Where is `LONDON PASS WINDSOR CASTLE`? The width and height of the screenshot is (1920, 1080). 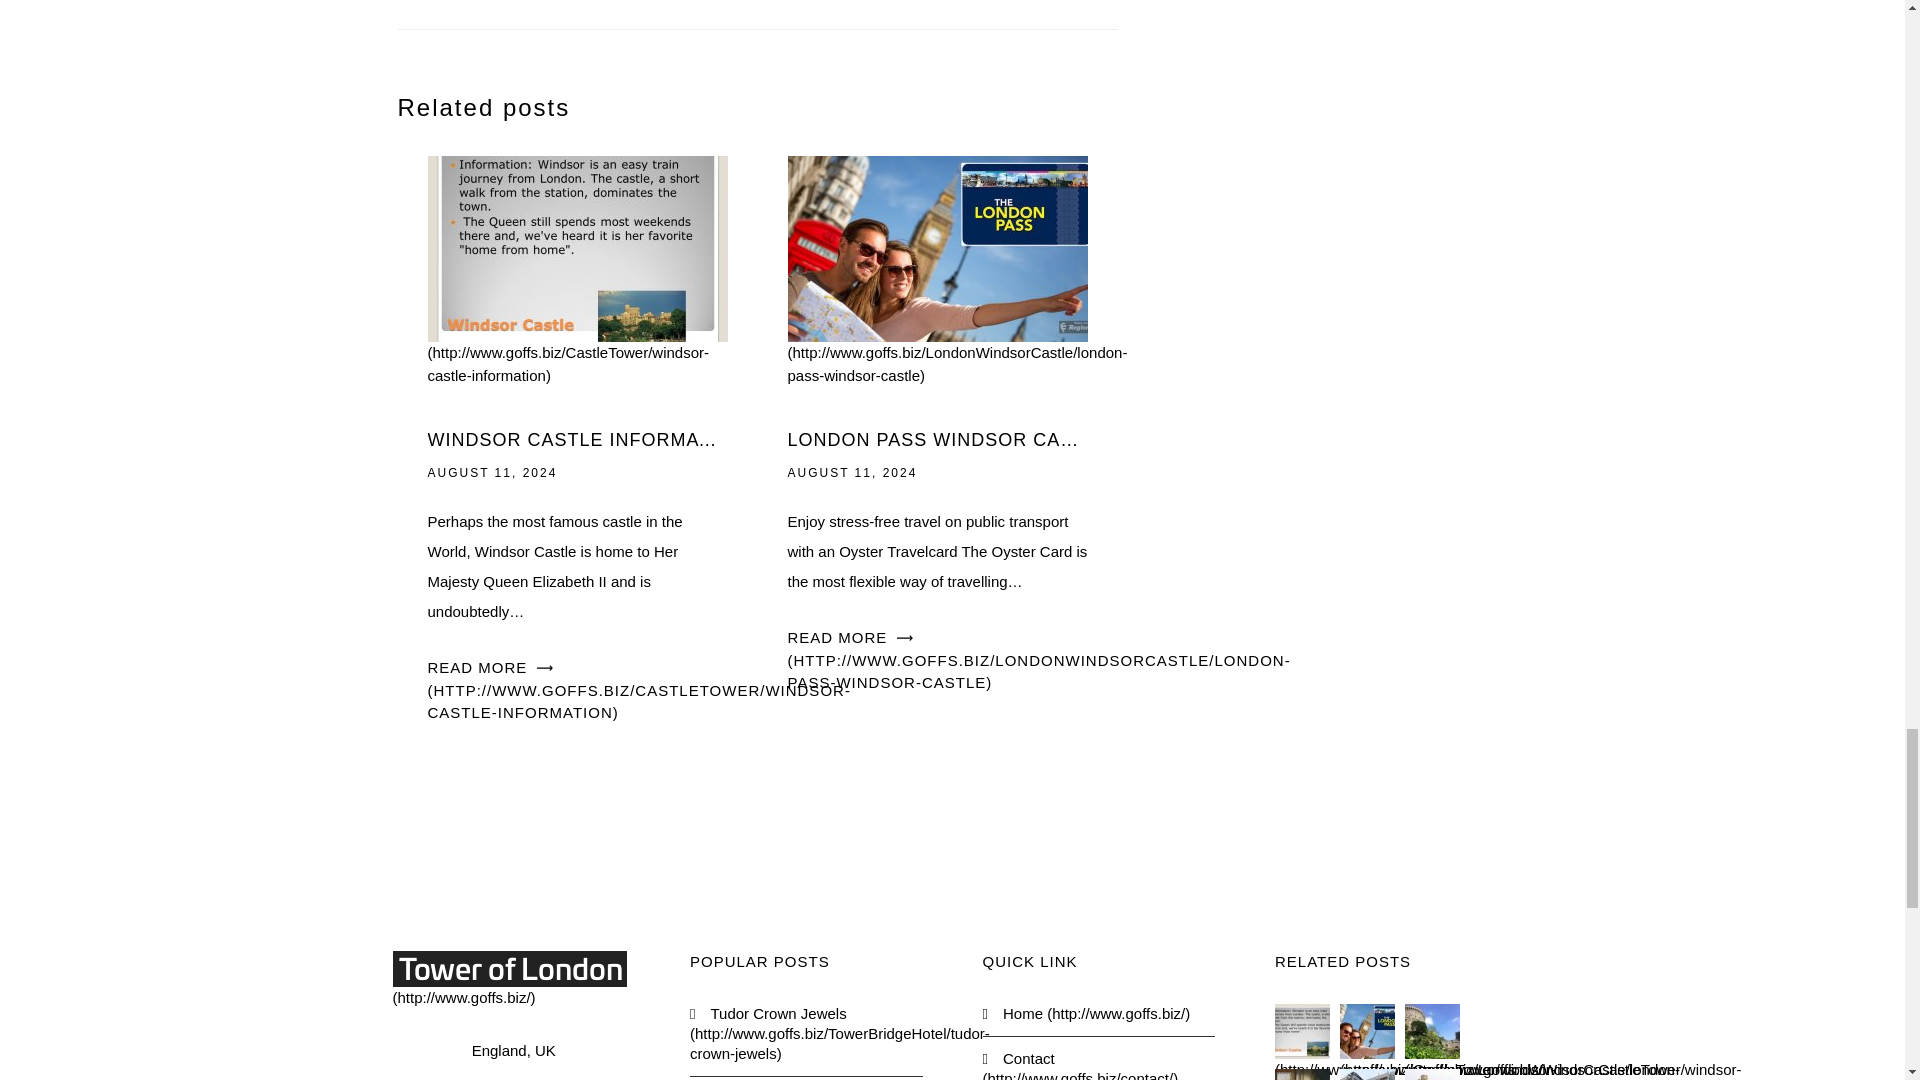
LONDON PASS WINDSOR CASTLE is located at coordinates (938, 440).